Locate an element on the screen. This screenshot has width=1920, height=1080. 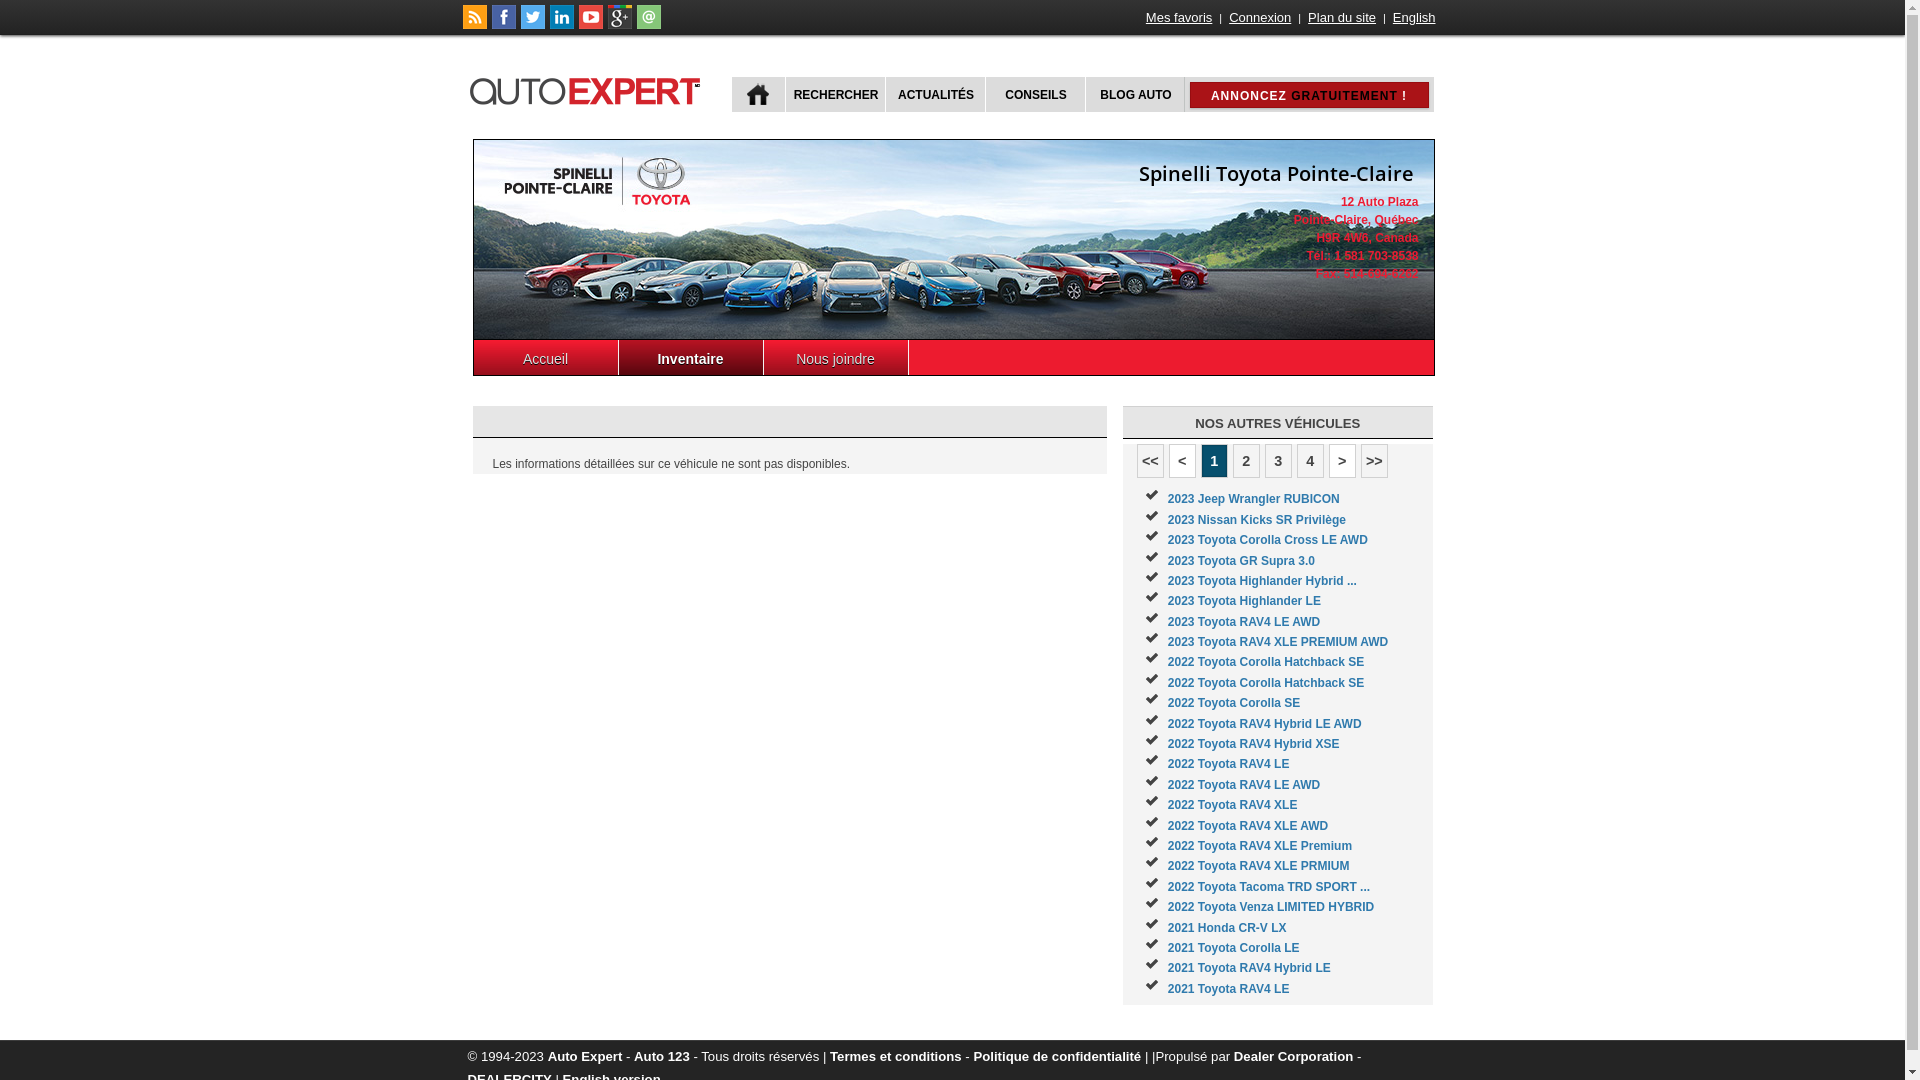
<< is located at coordinates (1150, 461).